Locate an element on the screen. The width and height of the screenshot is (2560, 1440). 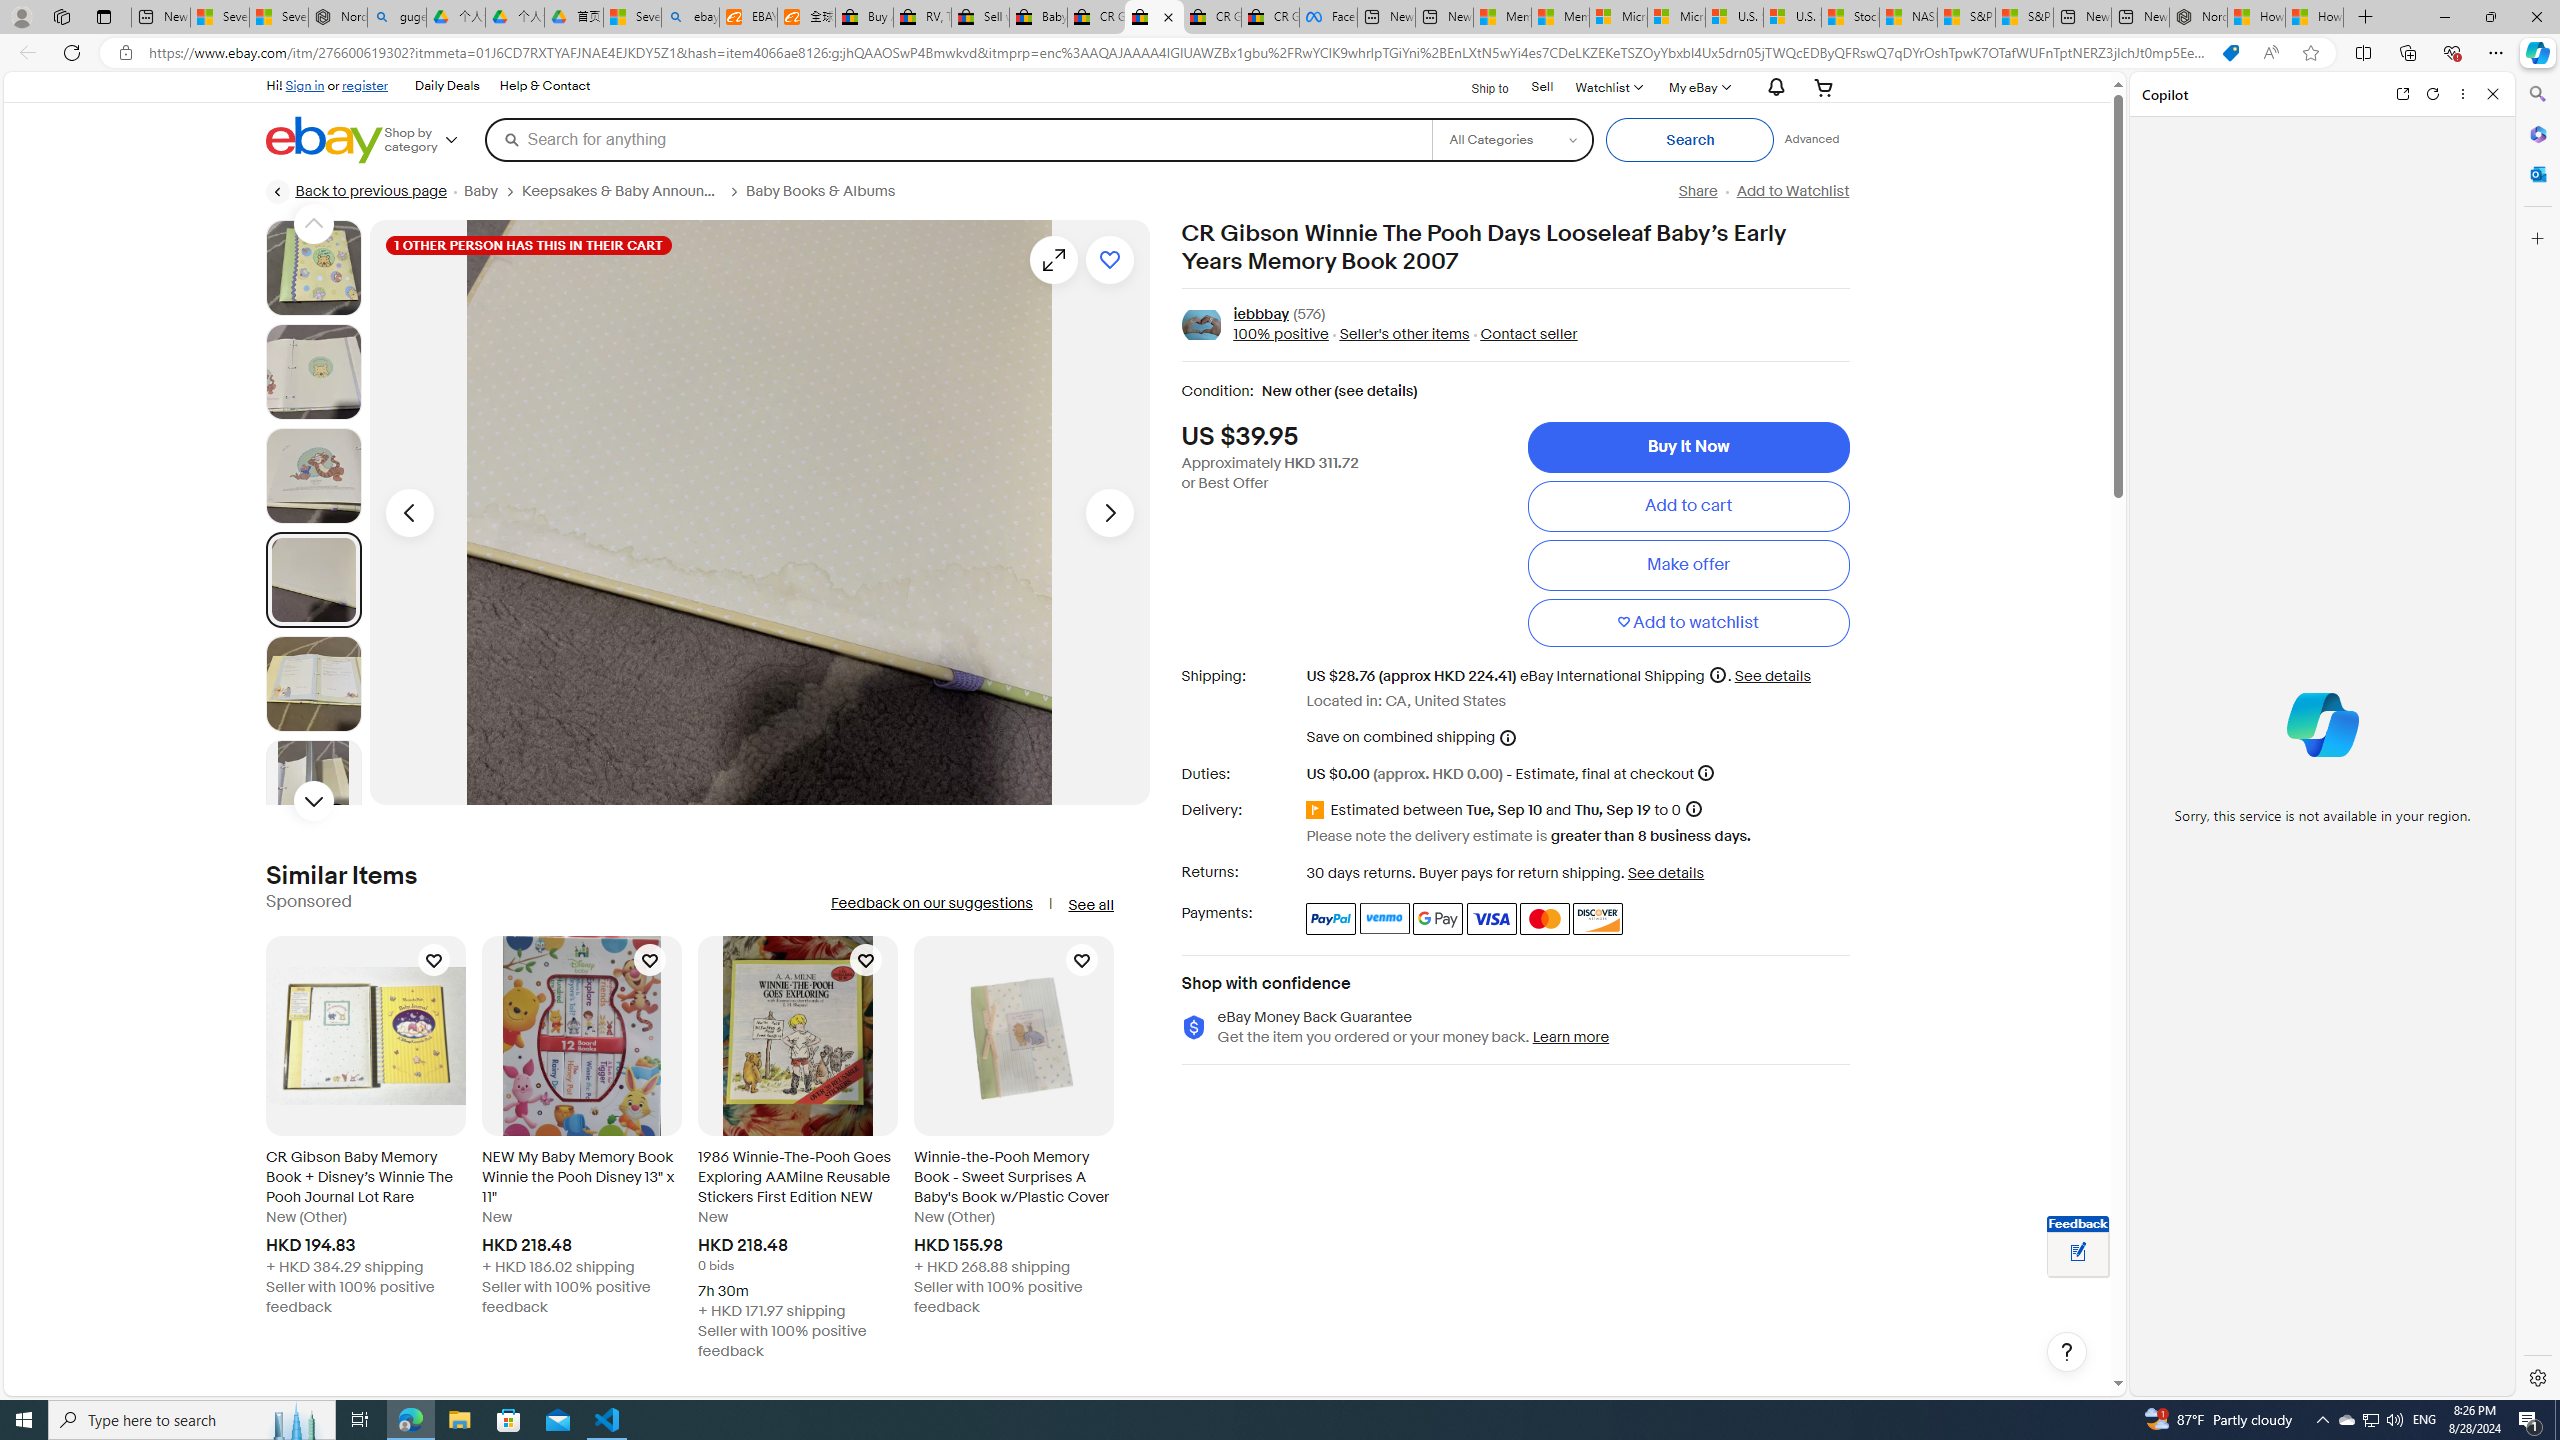
Daily Deals is located at coordinates (446, 86).